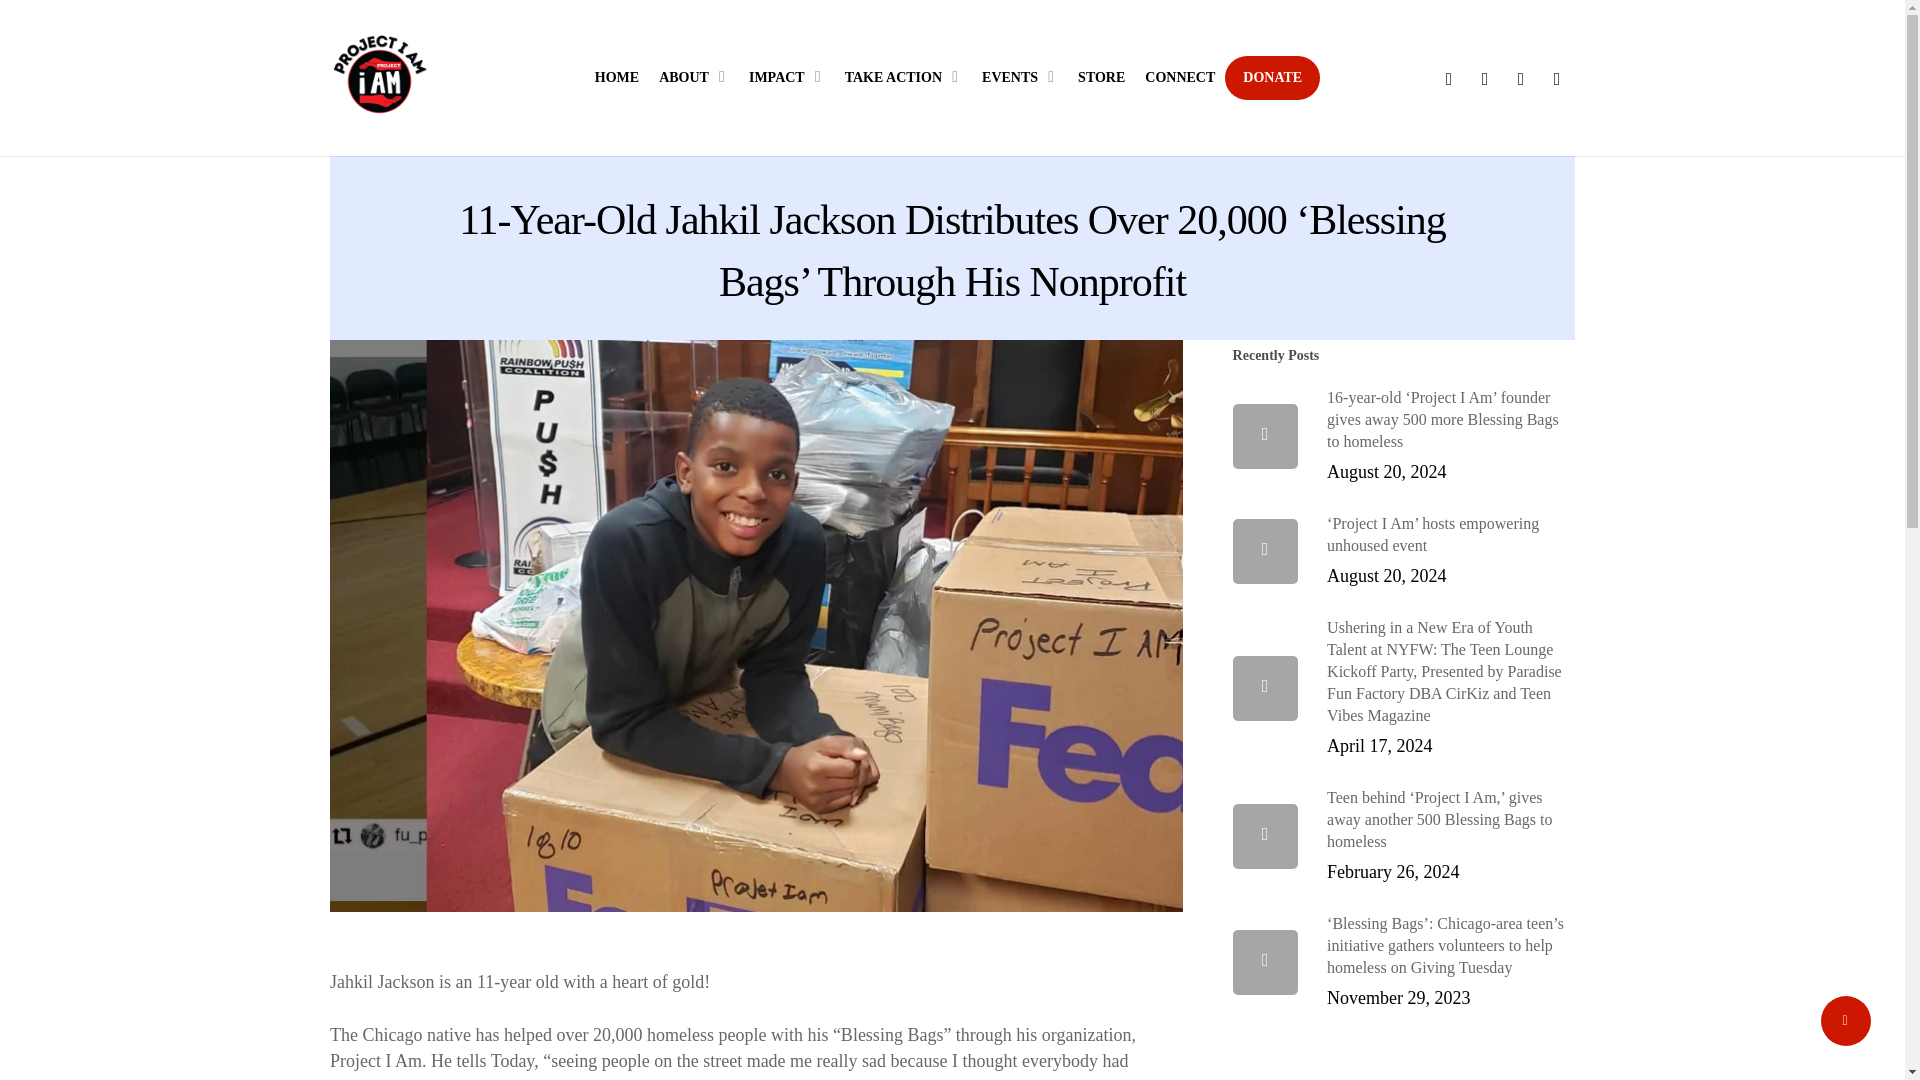 This screenshot has height=1080, width=1920. Describe the element at coordinates (1521, 78) in the screenshot. I see `LINKEDIN` at that location.